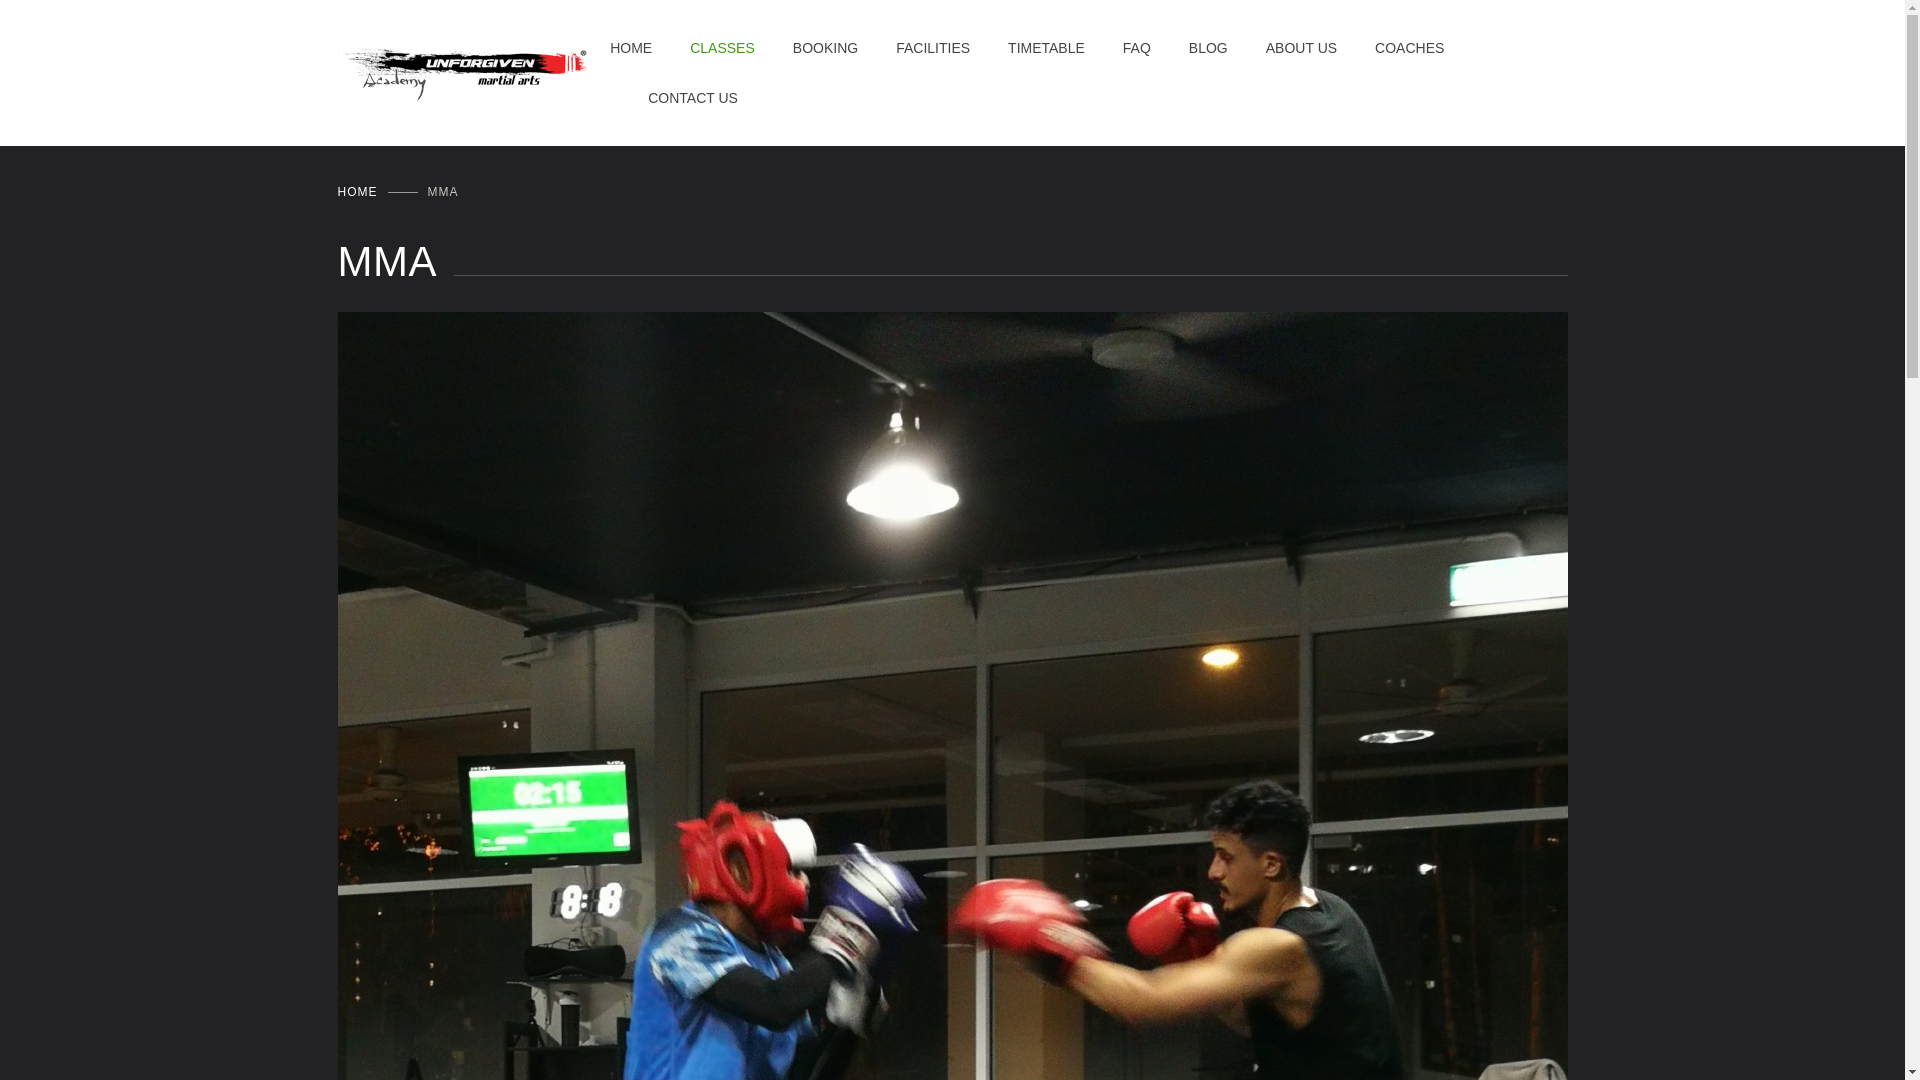 The height and width of the screenshot is (1080, 1920). Describe the element at coordinates (806, 48) in the screenshot. I see `BOOKING` at that location.